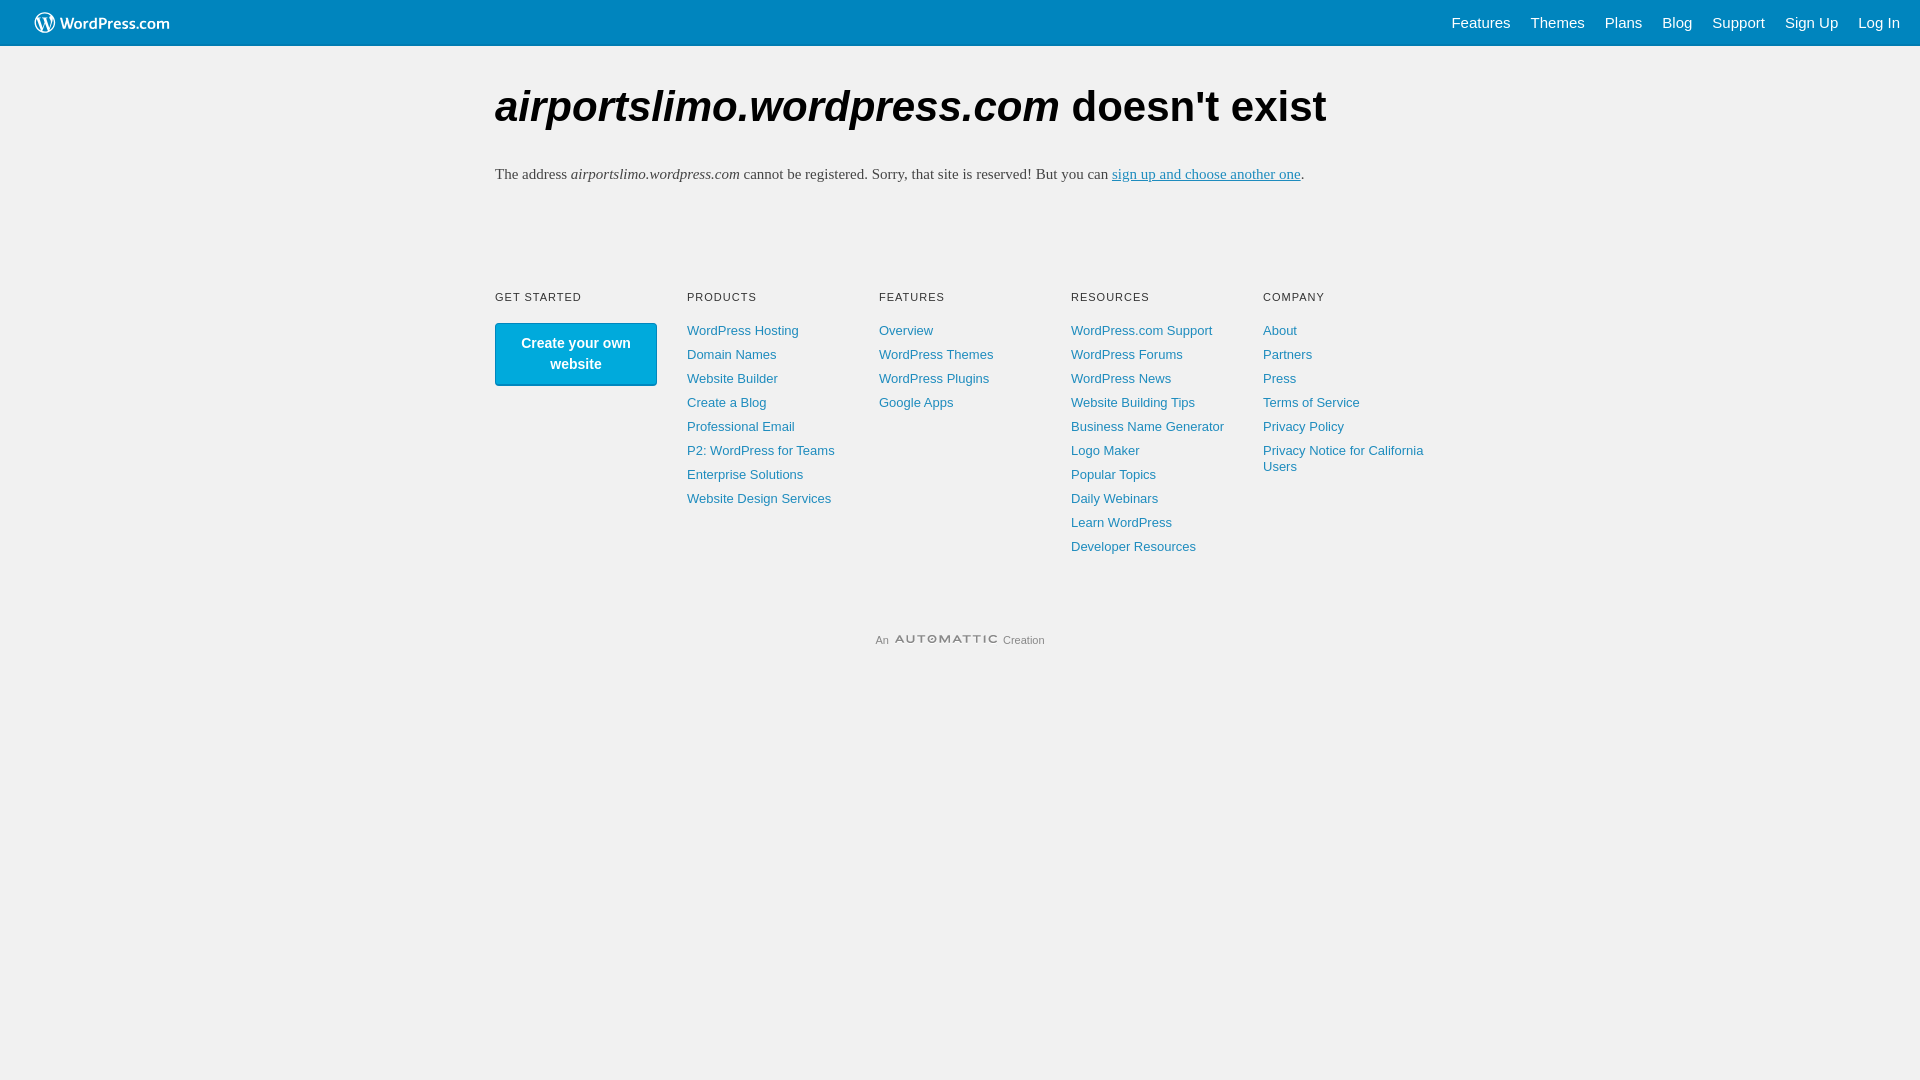  Describe the element at coordinates (1206, 174) in the screenshot. I see `sign up and choose another one` at that location.